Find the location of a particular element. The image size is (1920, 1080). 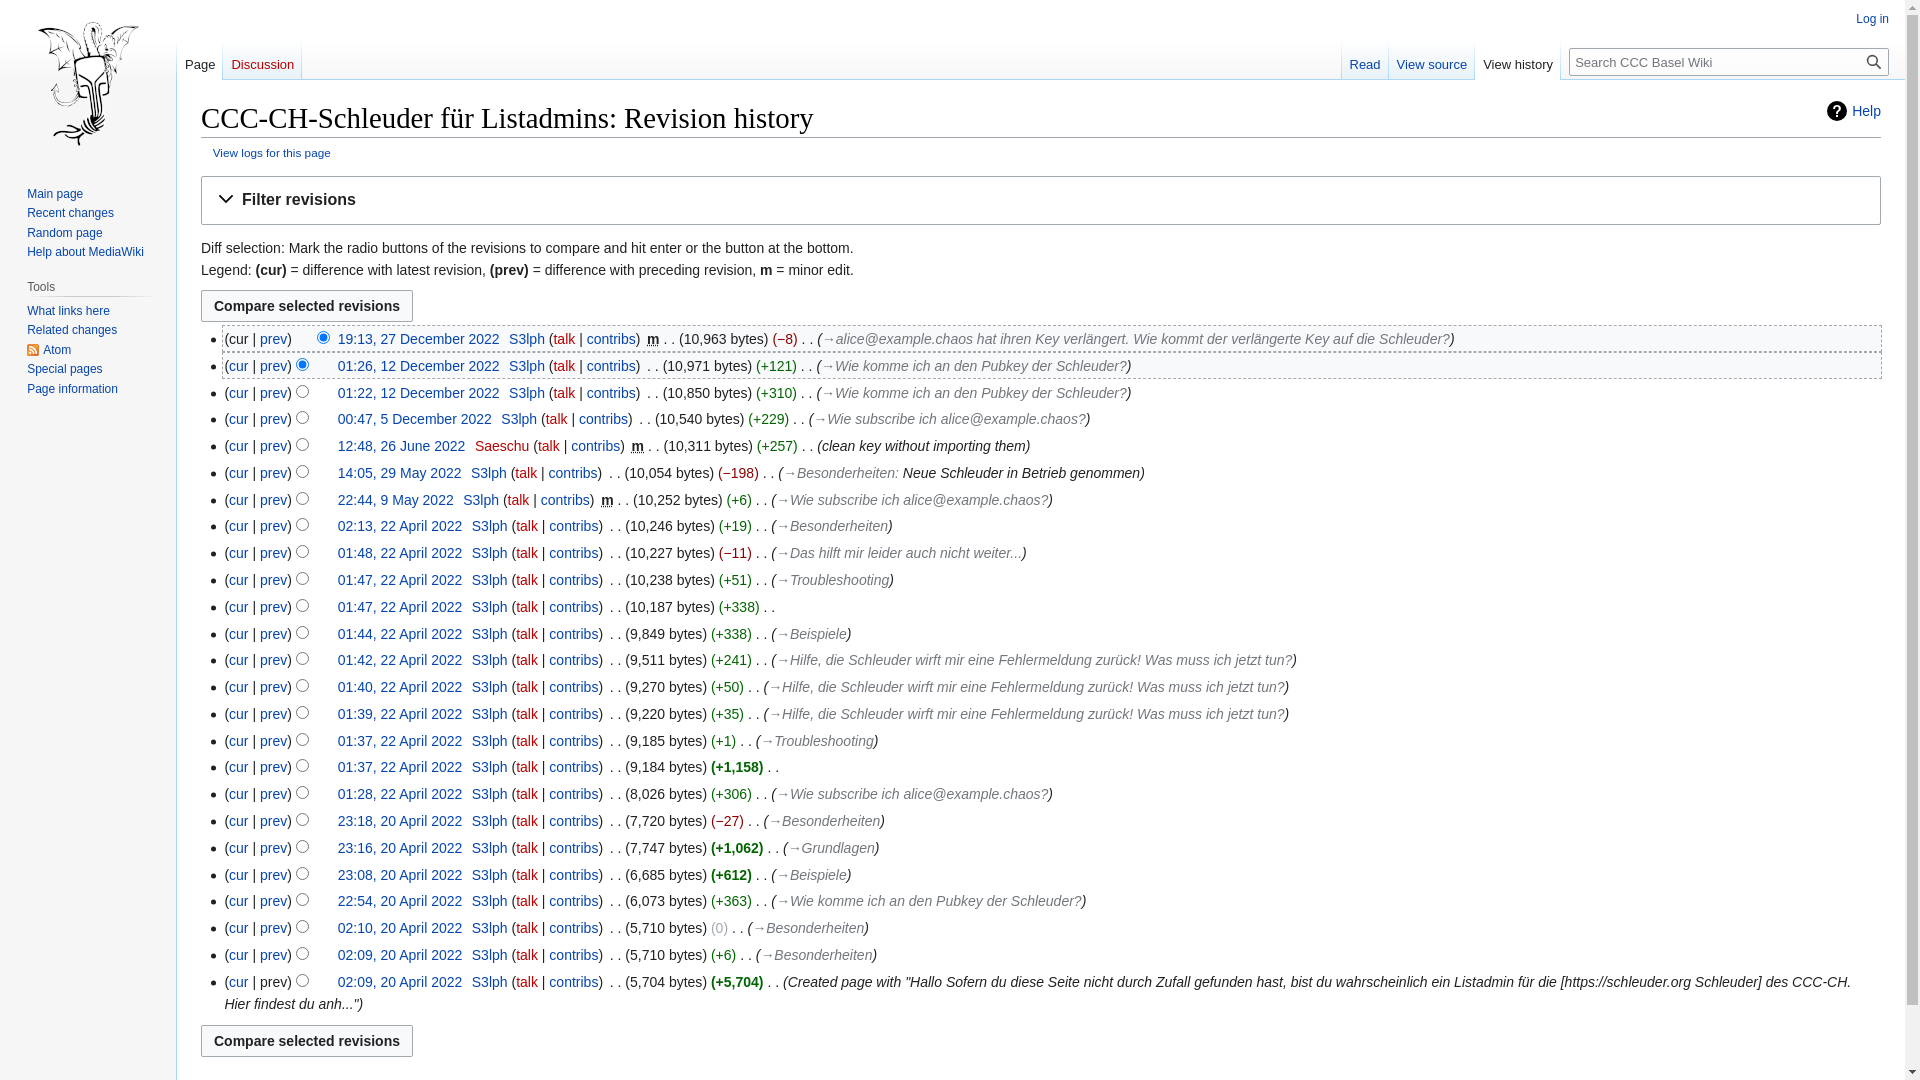

cur is located at coordinates (238, 473).